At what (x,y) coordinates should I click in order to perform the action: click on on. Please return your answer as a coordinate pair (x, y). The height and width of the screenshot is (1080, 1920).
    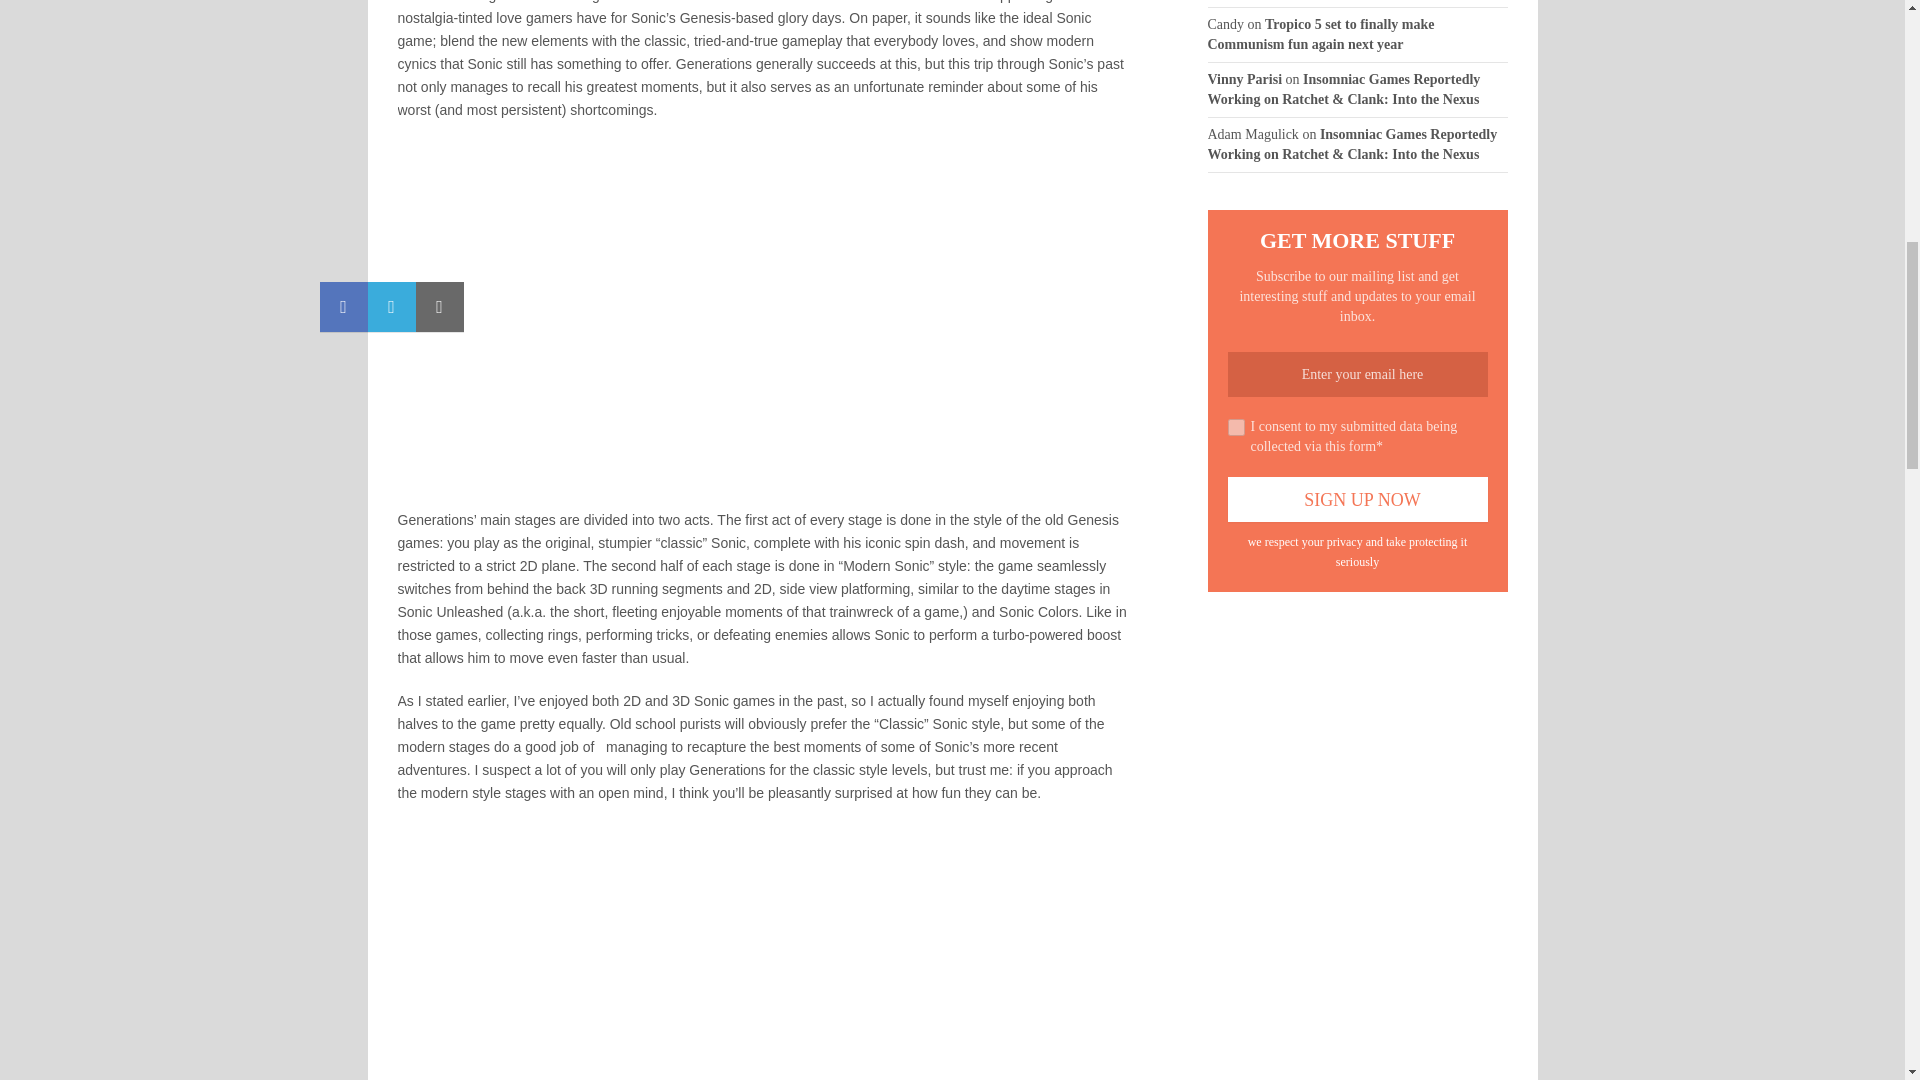
    Looking at the image, I should click on (1236, 428).